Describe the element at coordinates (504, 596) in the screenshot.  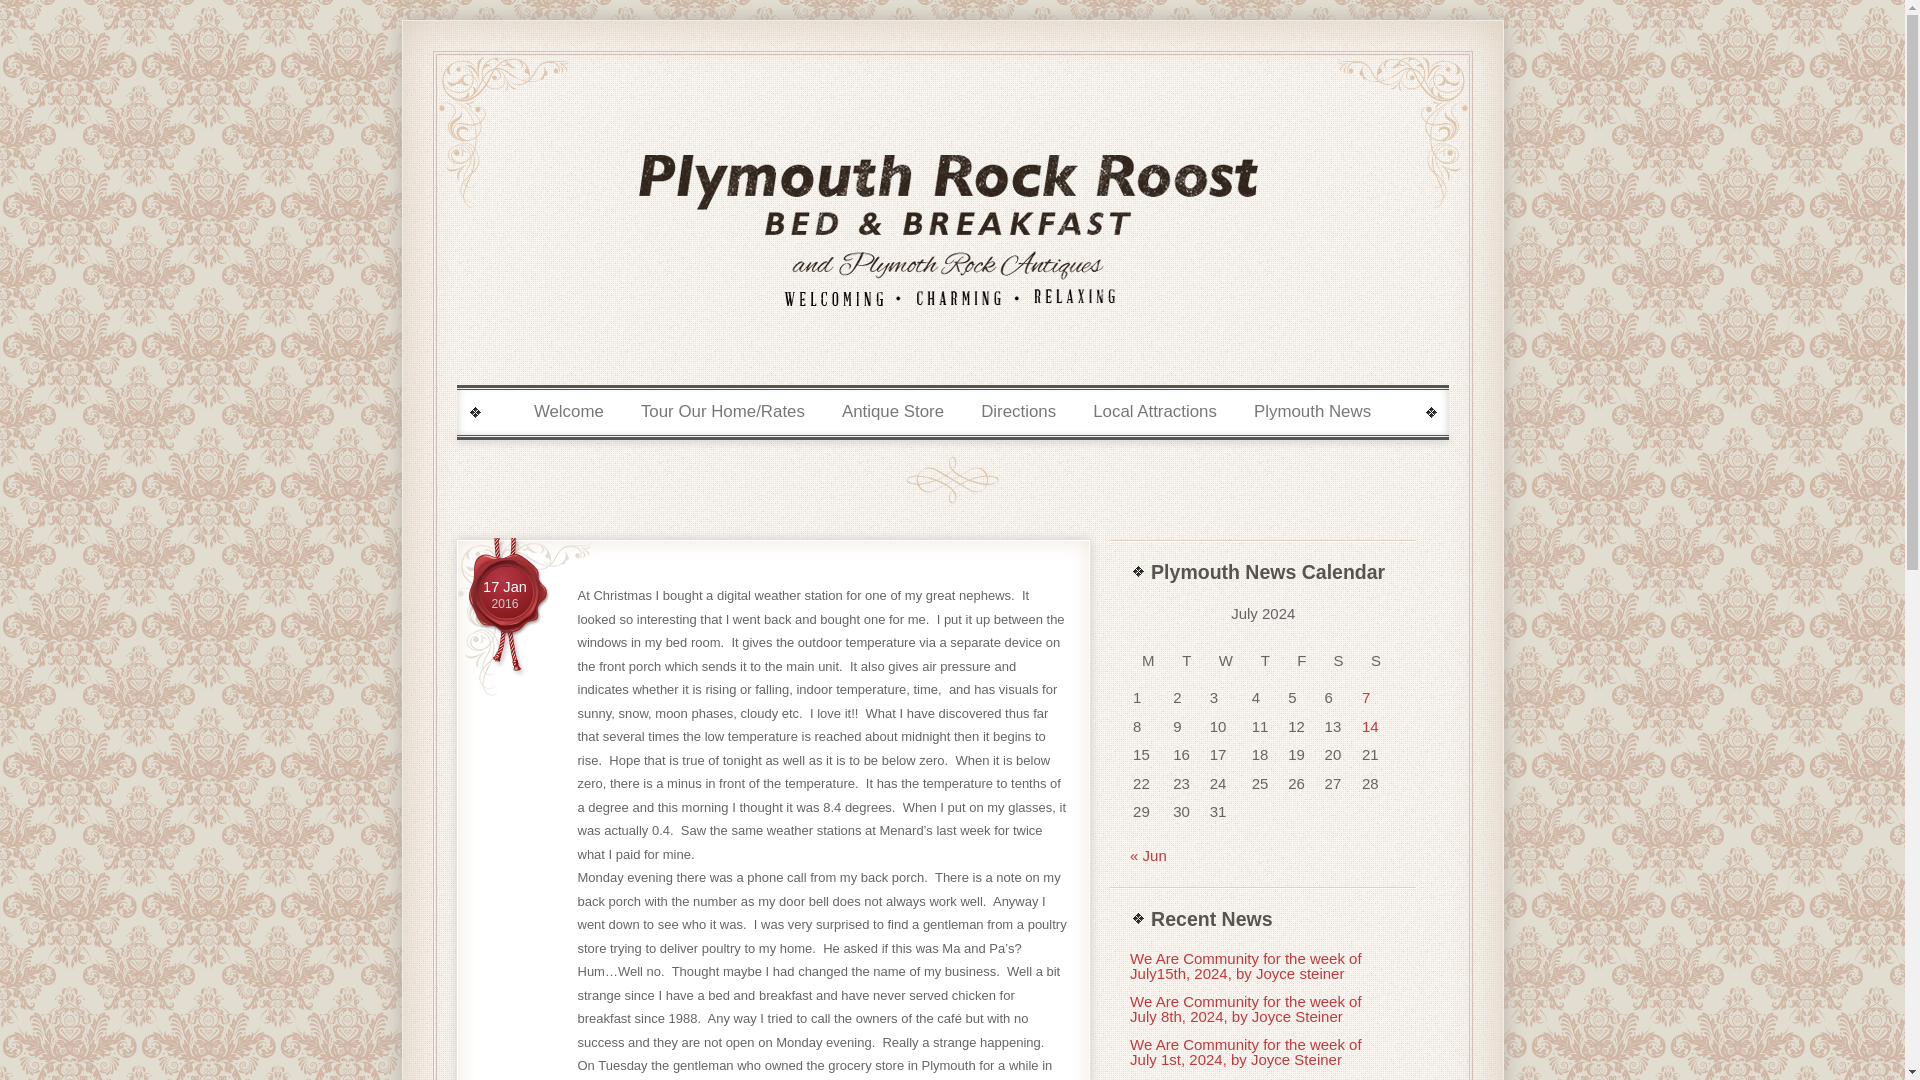
I see `Directions` at that location.